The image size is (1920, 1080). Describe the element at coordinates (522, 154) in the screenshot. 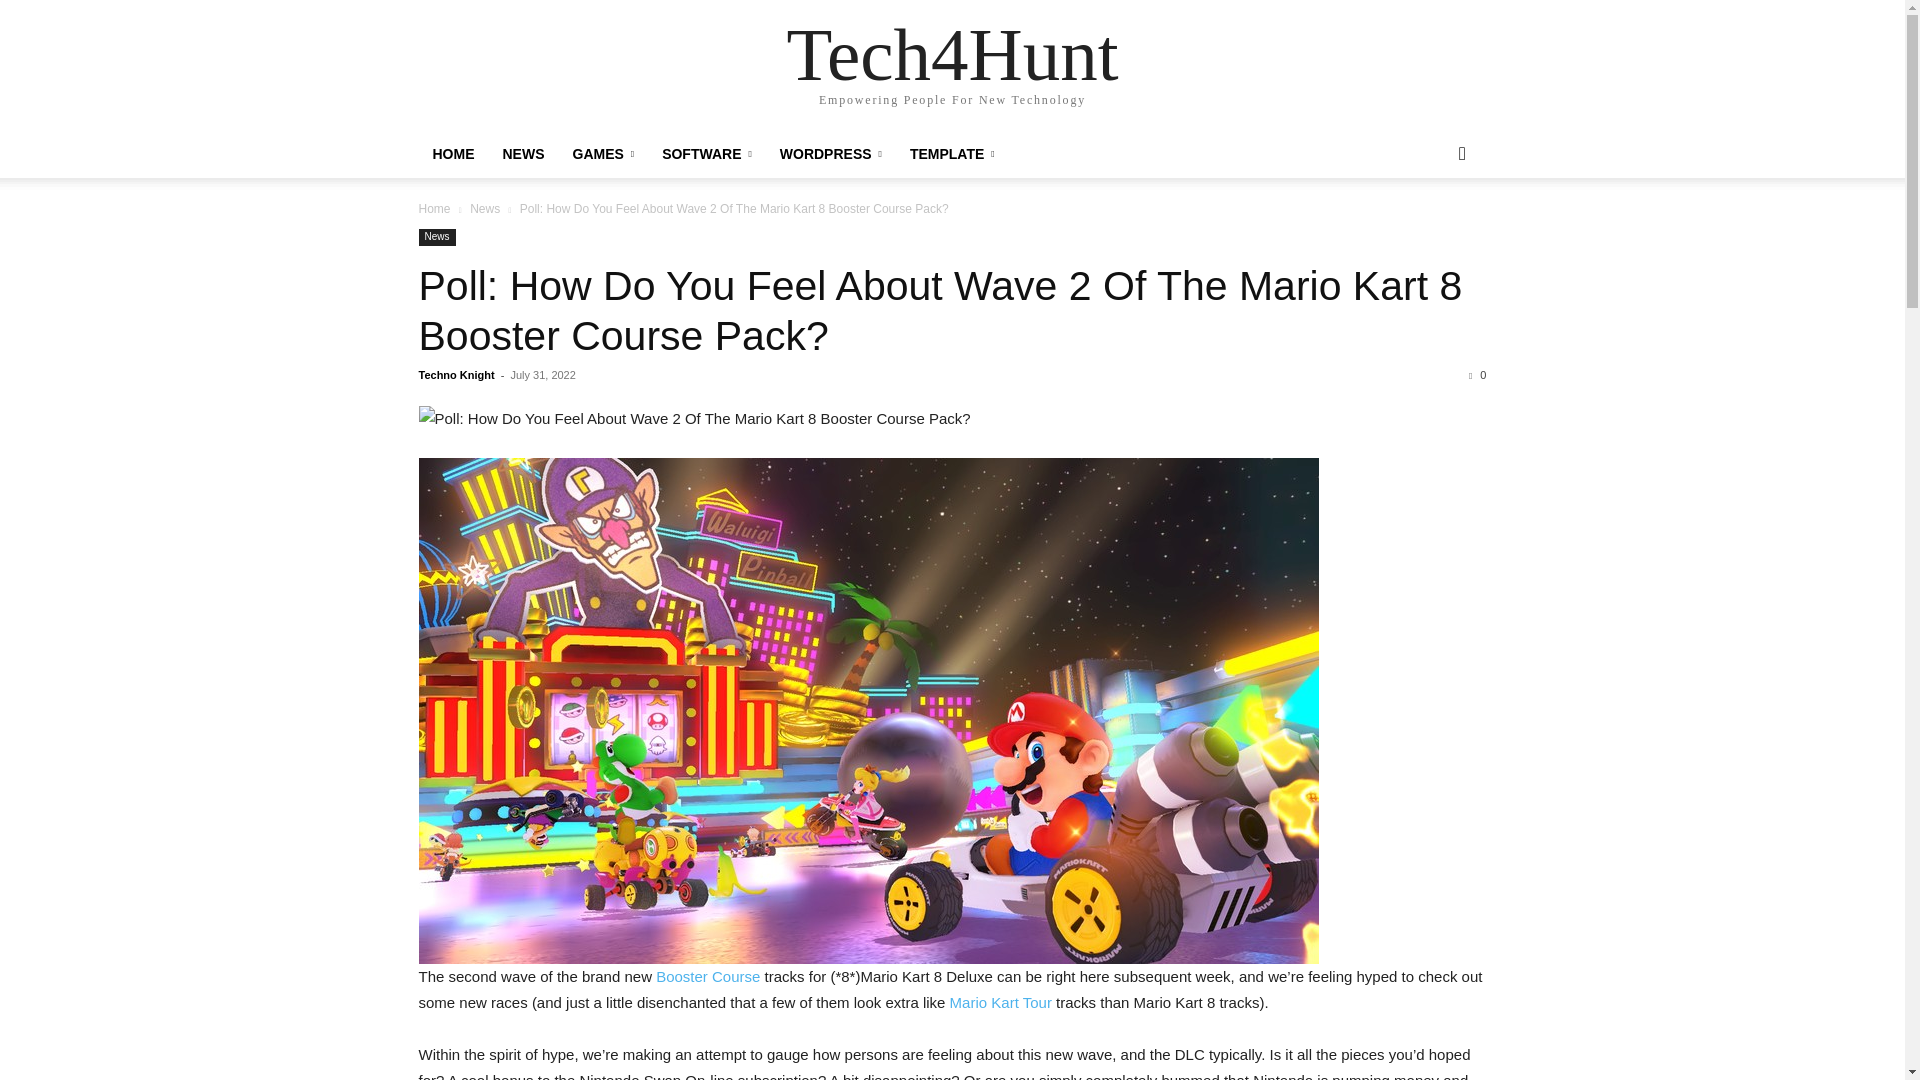

I see `NEWS` at that location.